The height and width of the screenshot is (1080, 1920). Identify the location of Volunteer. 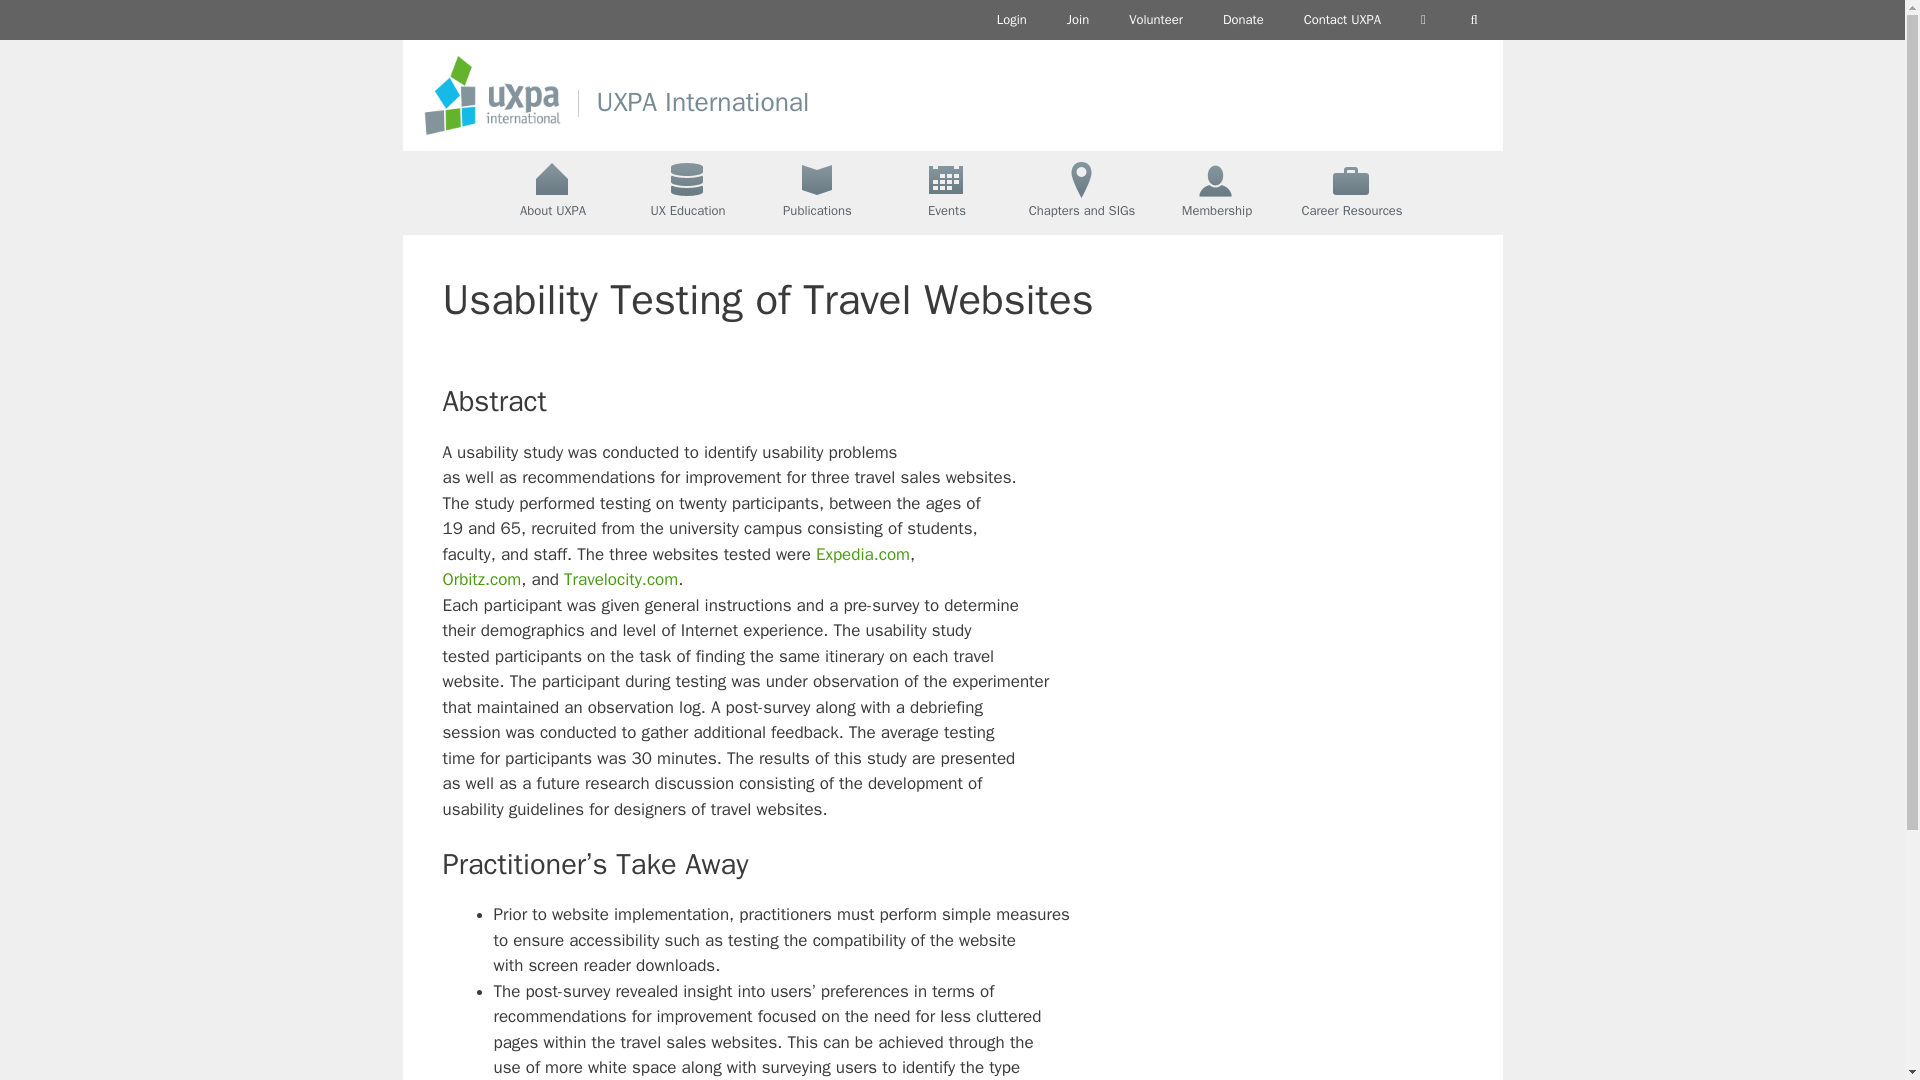
(1156, 20).